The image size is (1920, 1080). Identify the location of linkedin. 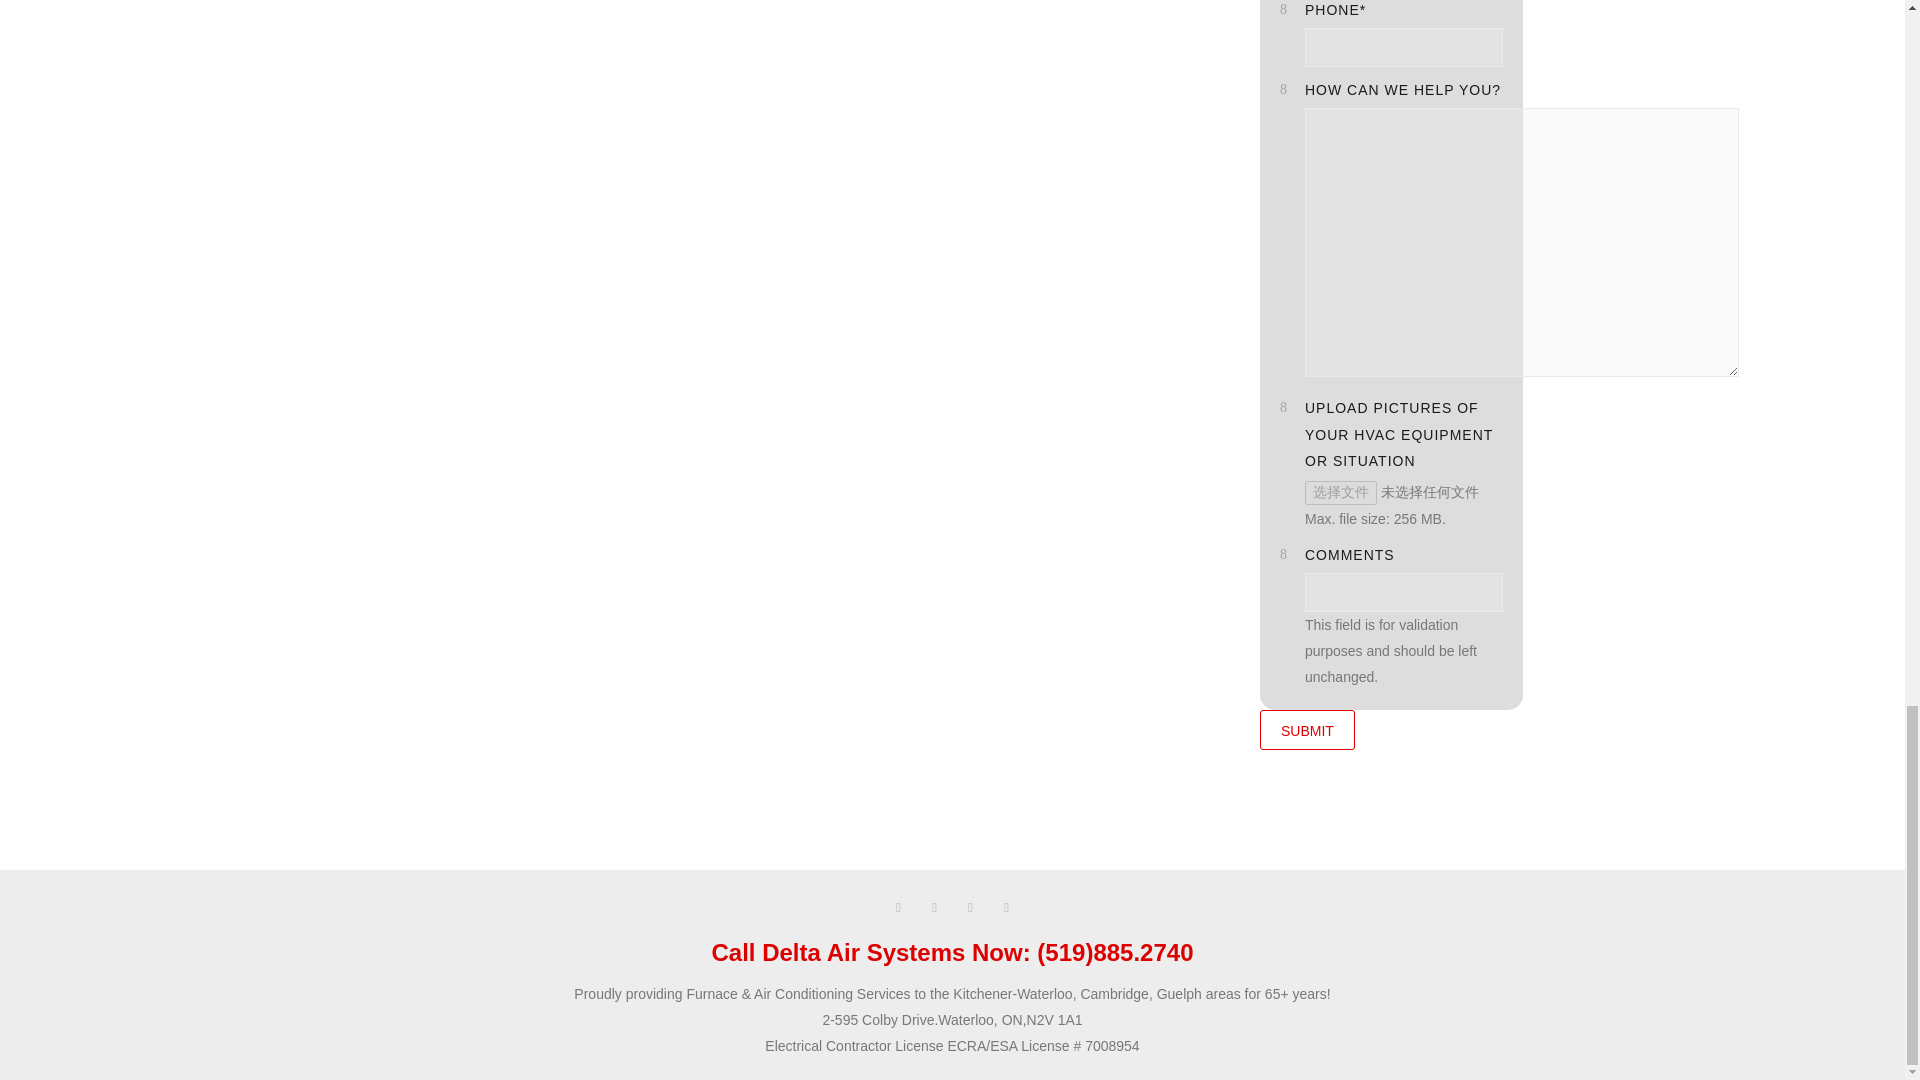
(934, 907).